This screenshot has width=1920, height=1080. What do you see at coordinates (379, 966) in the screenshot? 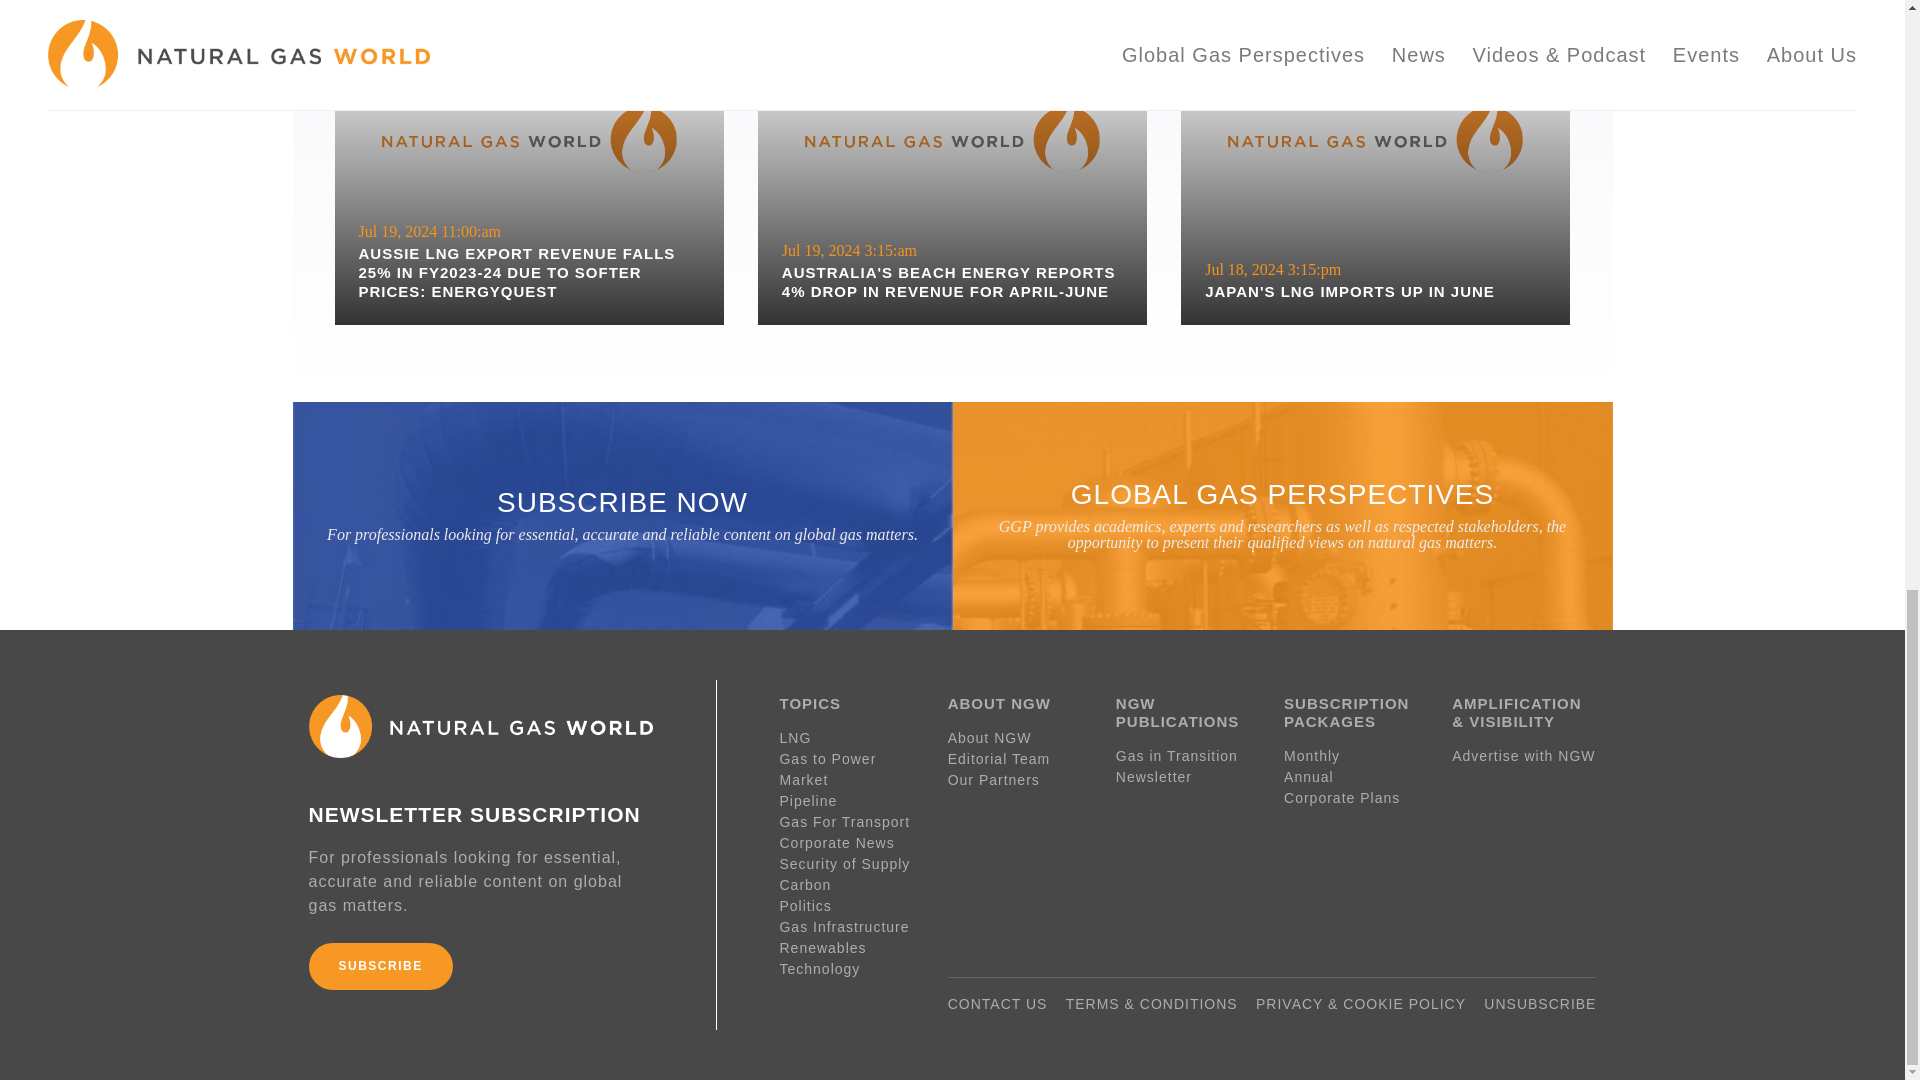
I see `SUBSCRIBE` at bounding box center [379, 966].